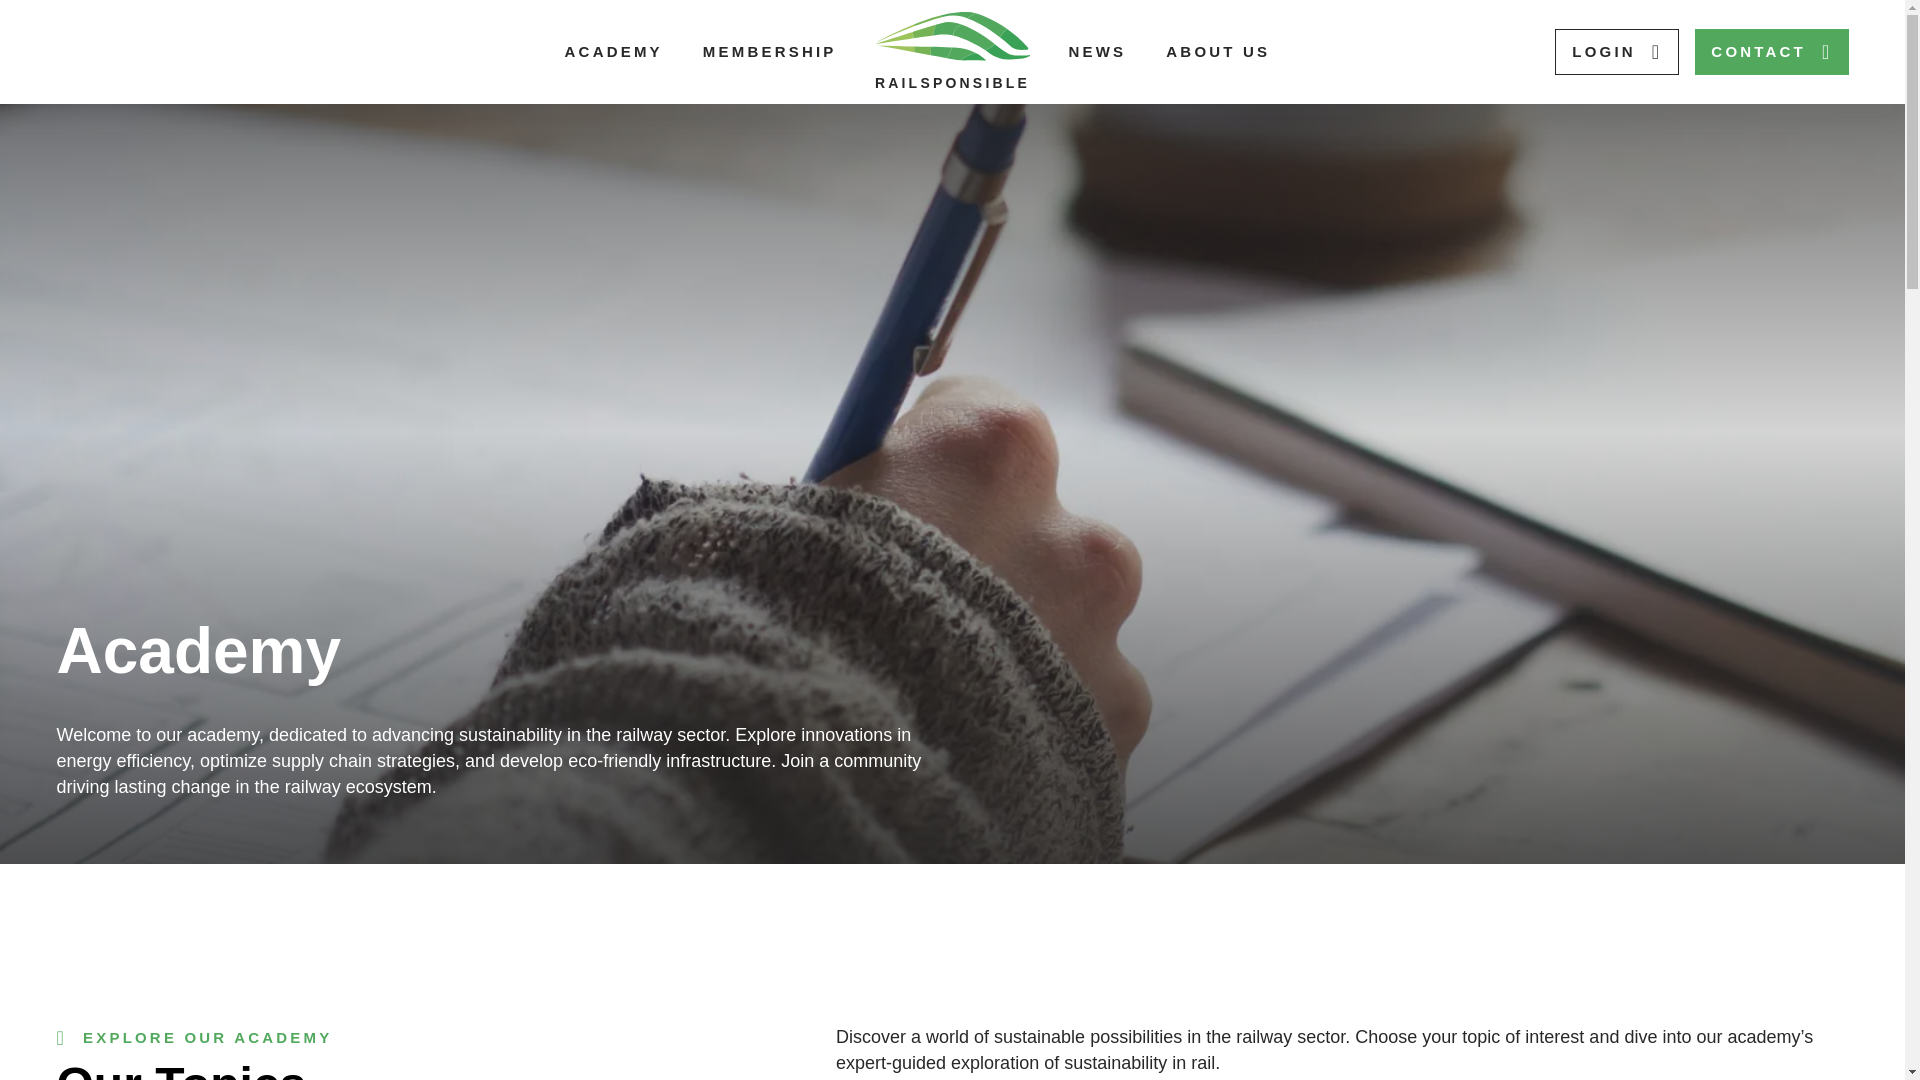 The height and width of the screenshot is (1080, 1920). What do you see at coordinates (770, 52) in the screenshot?
I see `MEMBERSHIP` at bounding box center [770, 52].